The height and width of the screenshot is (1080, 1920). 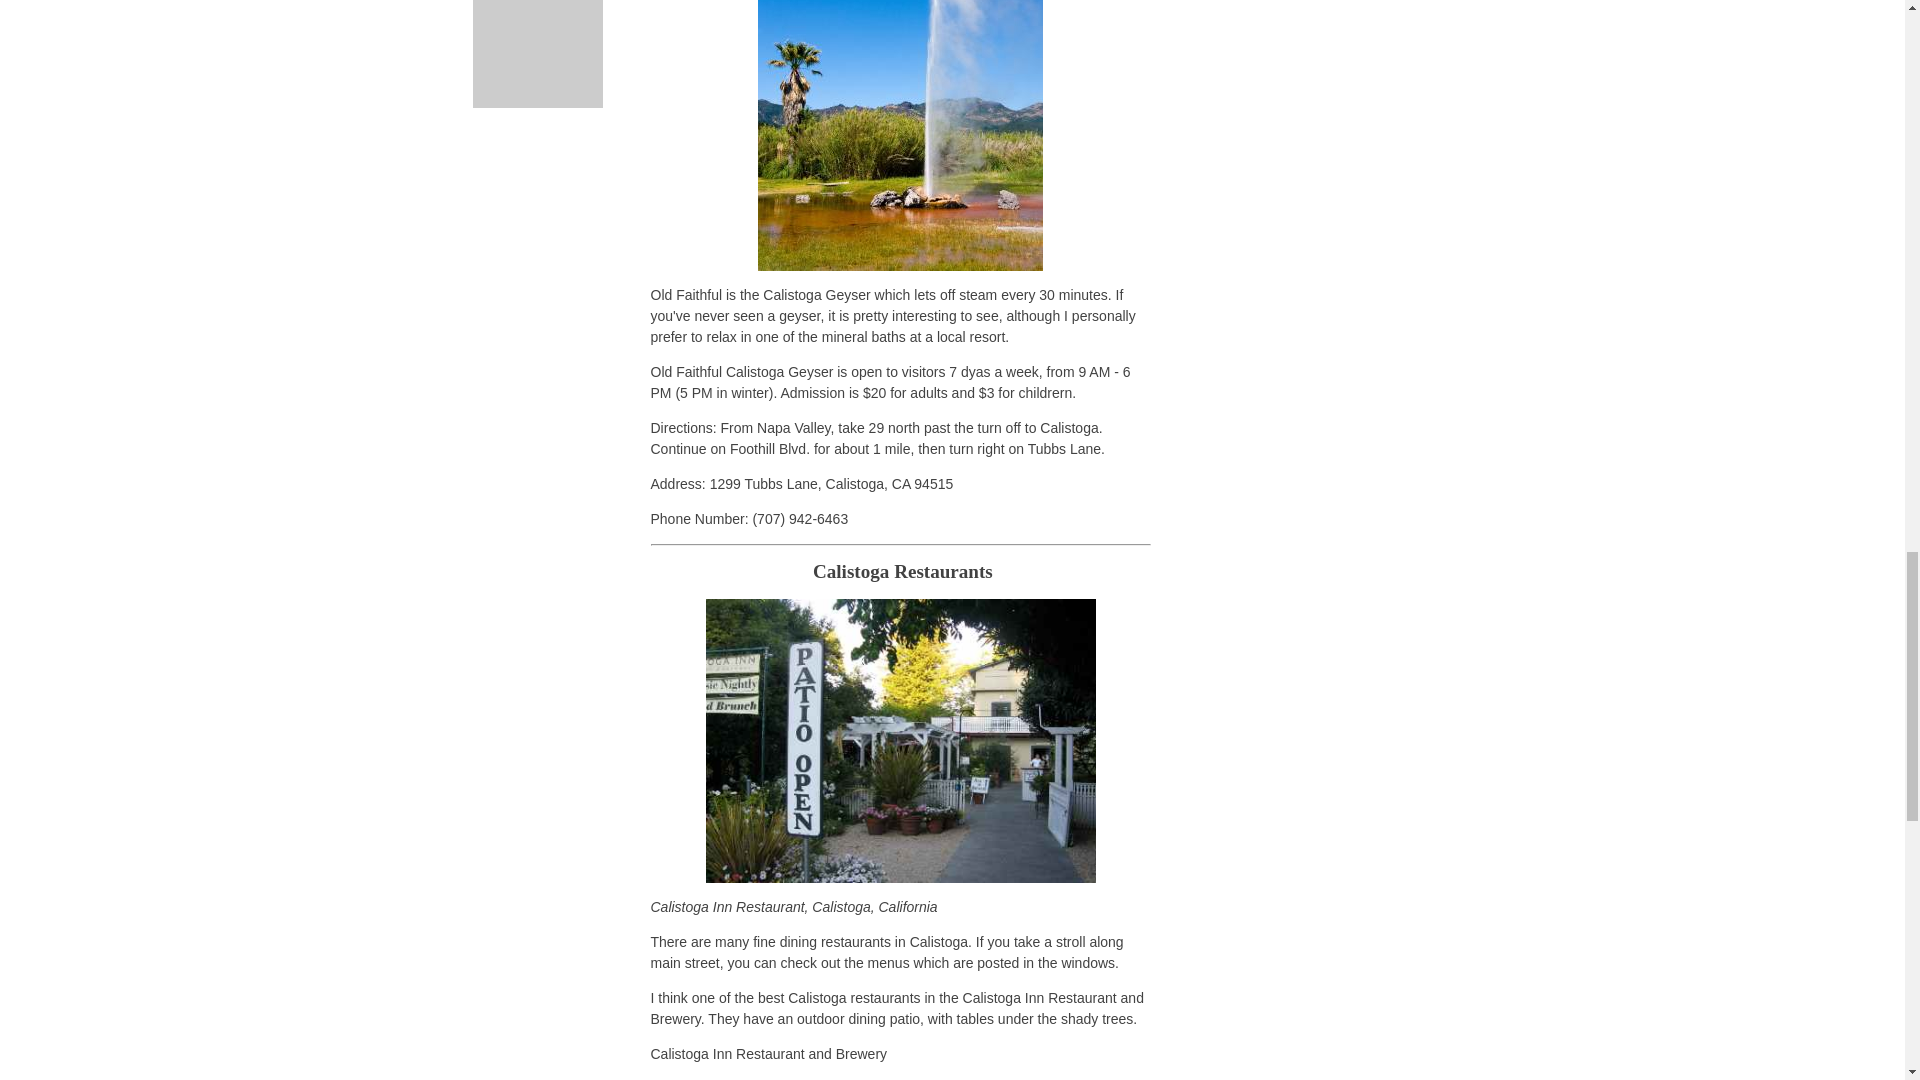 I want to click on Calistoga Geyser, so click(x=900, y=136).